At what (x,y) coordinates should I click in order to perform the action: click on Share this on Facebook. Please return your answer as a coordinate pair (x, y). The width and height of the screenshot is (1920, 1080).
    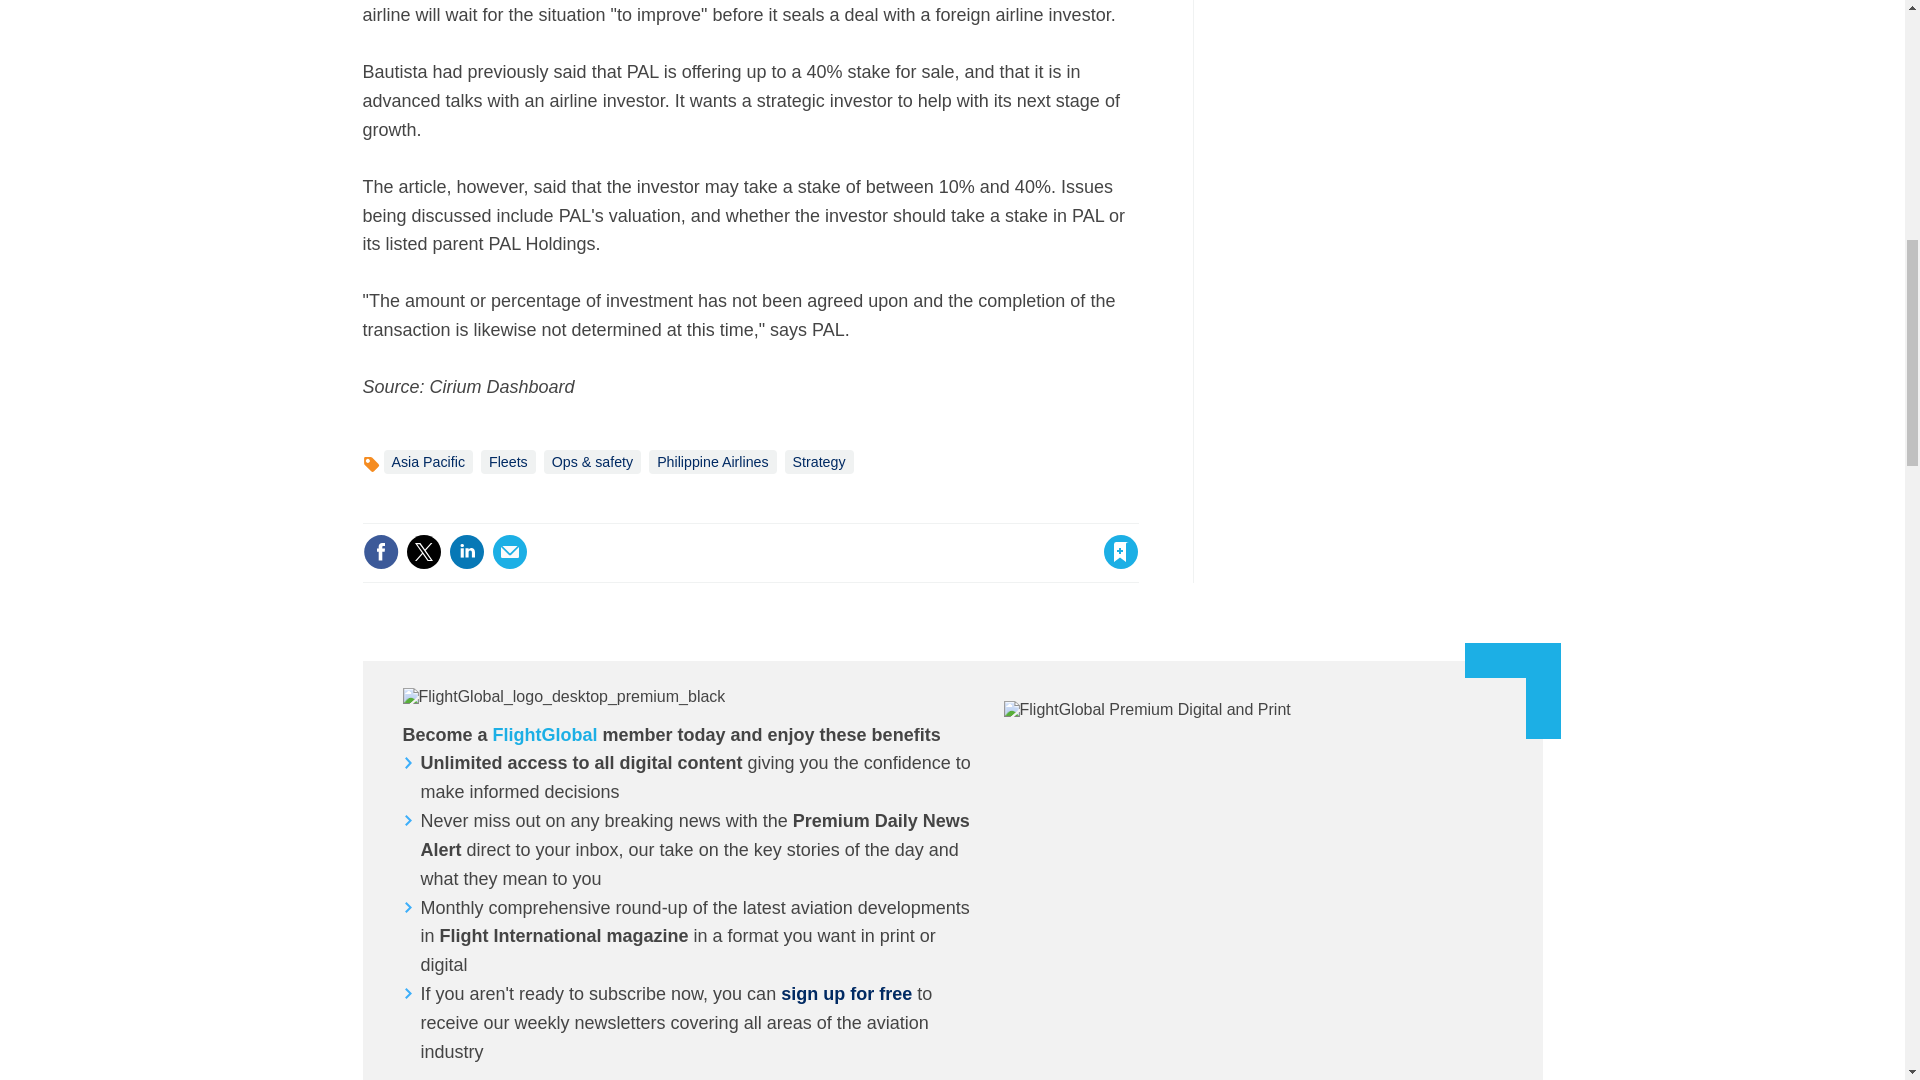
    Looking at the image, I should click on (380, 552).